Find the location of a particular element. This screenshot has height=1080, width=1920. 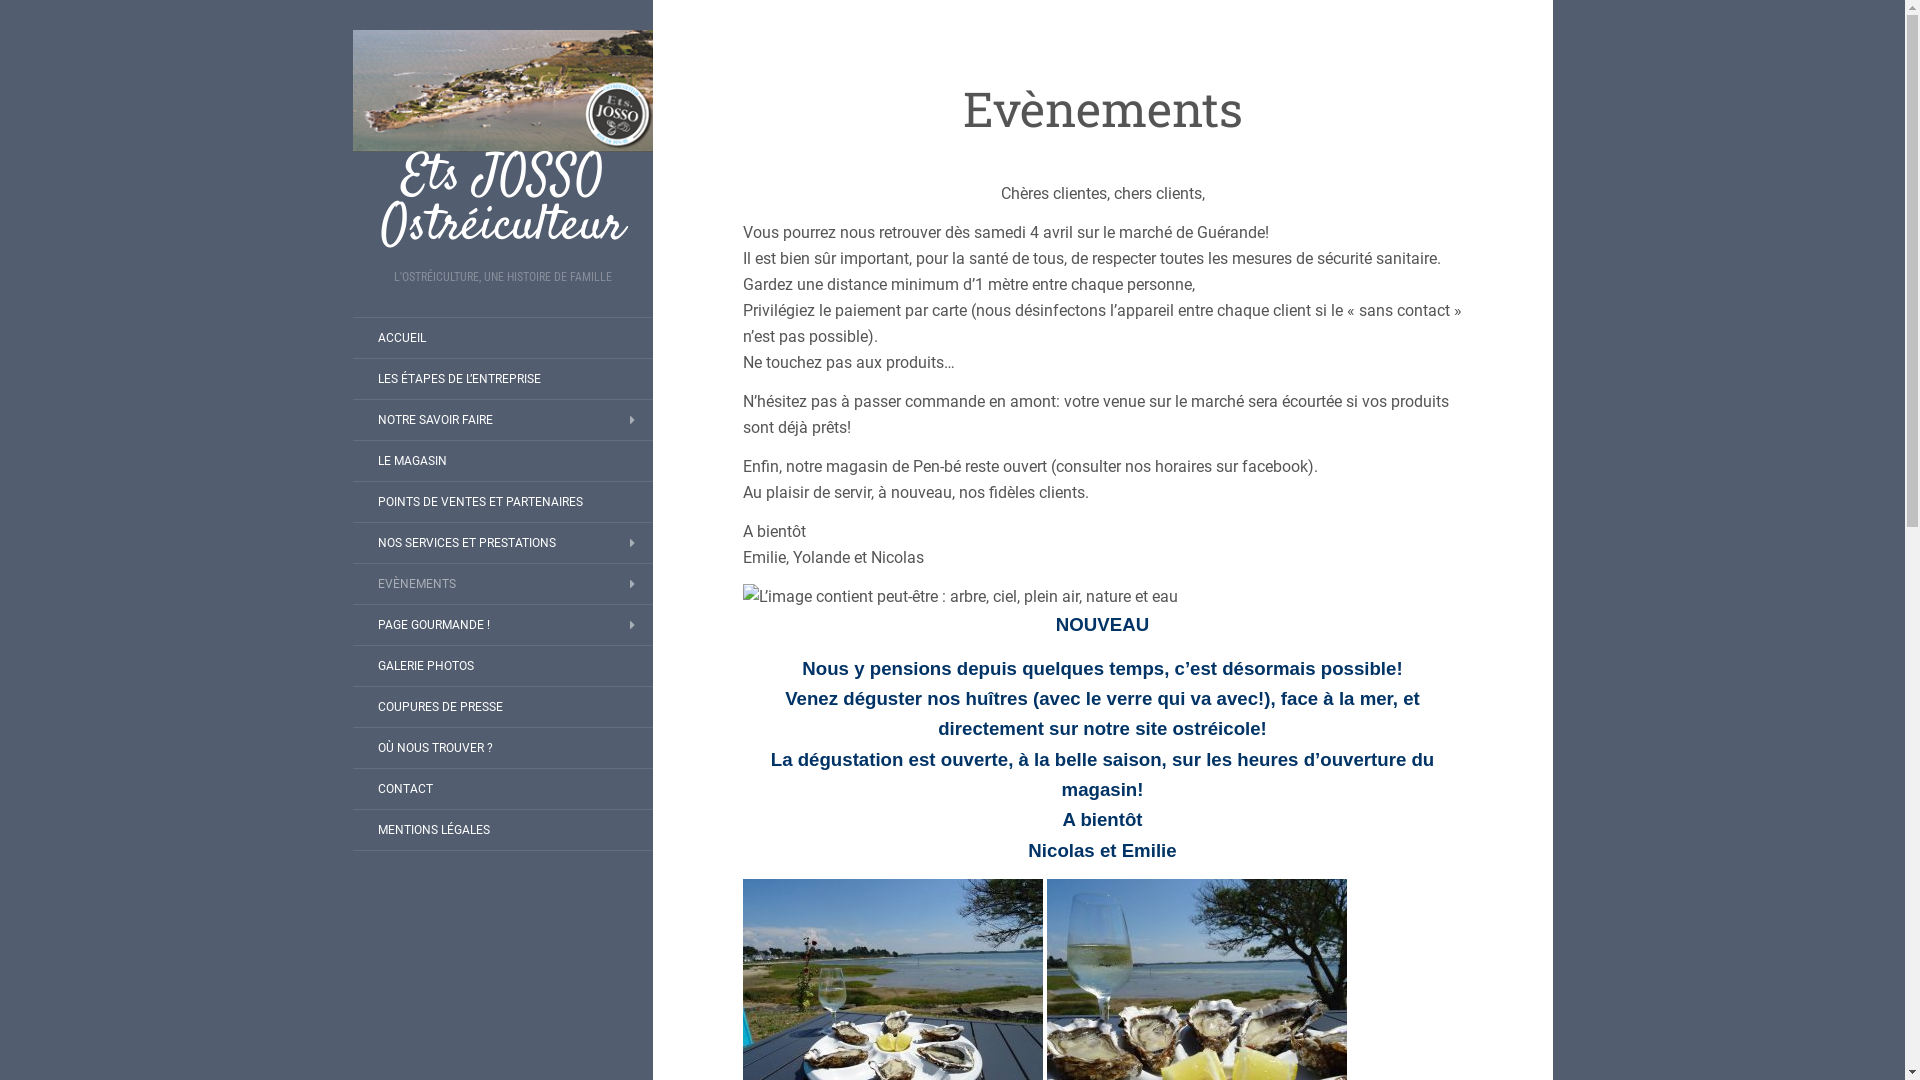

CONTACT is located at coordinates (404, 789).